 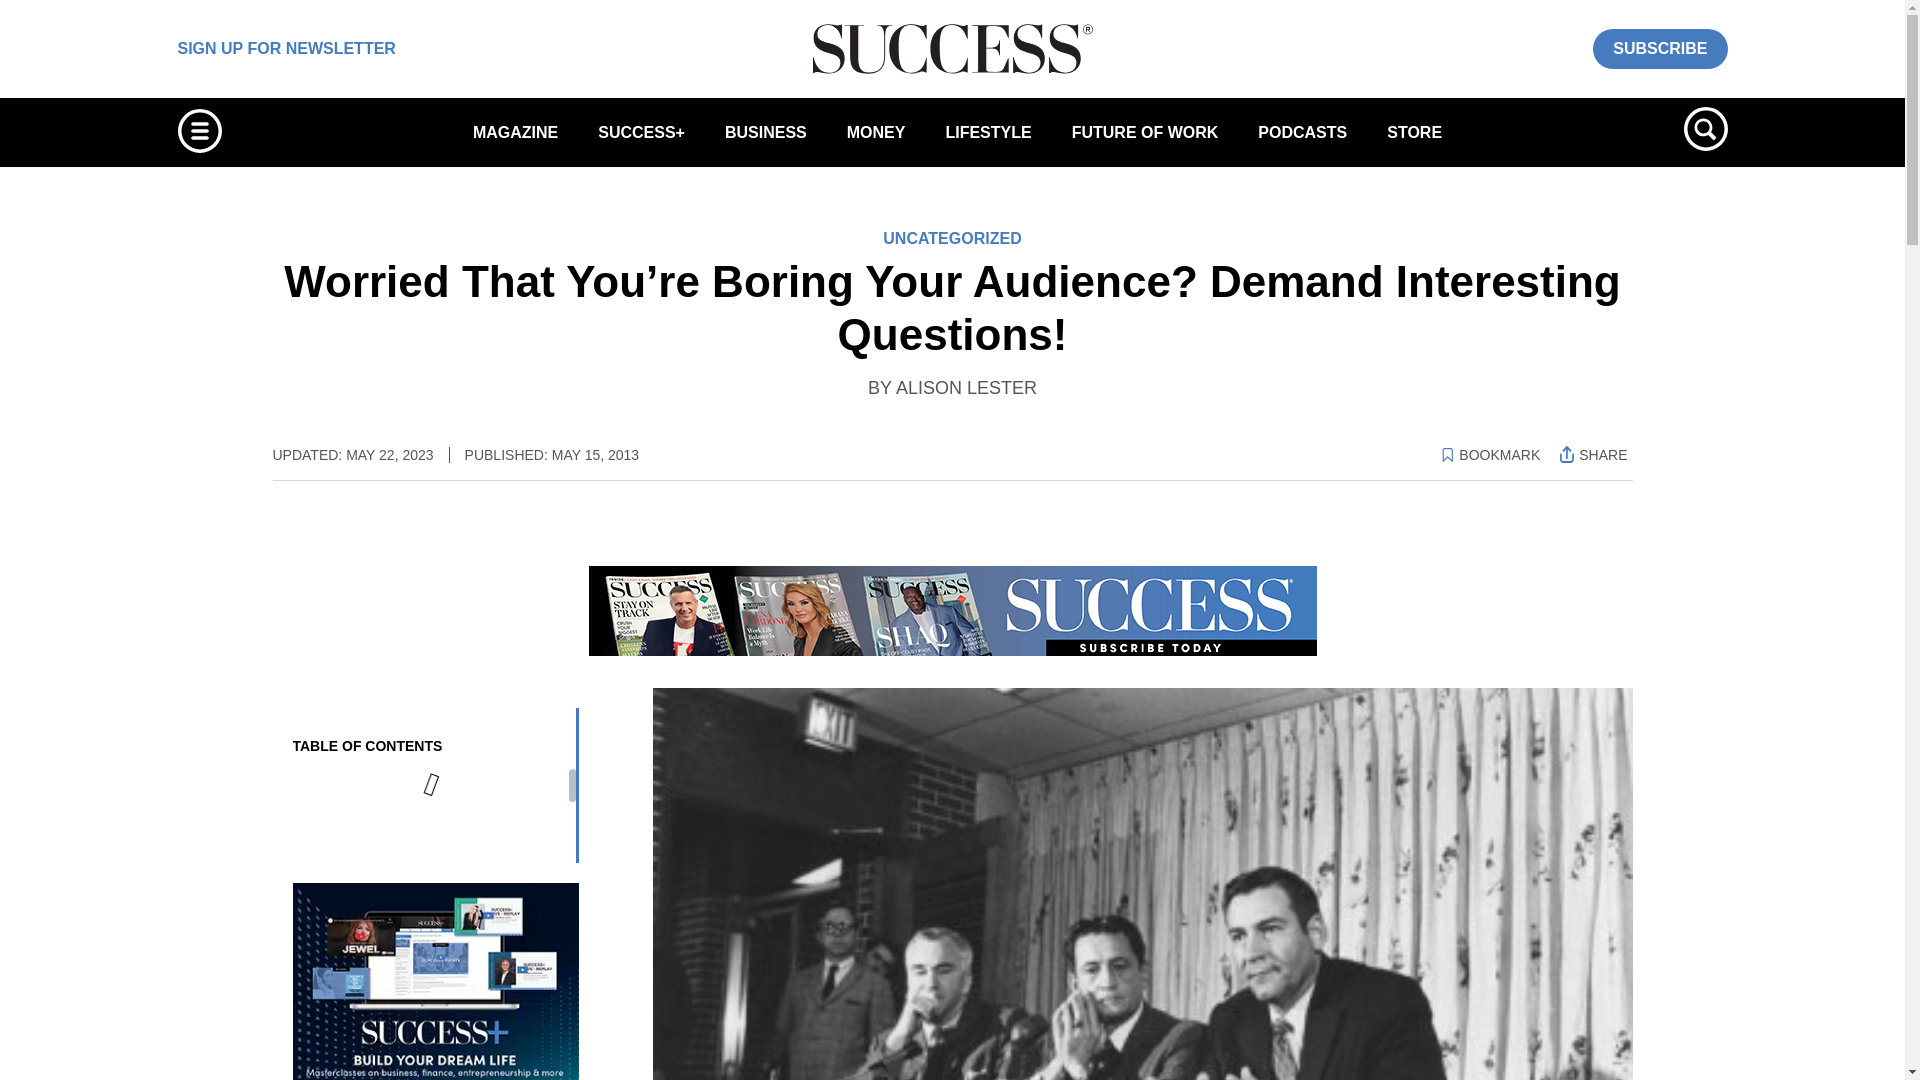 What do you see at coordinates (1414, 132) in the screenshot?
I see `STORE` at bounding box center [1414, 132].